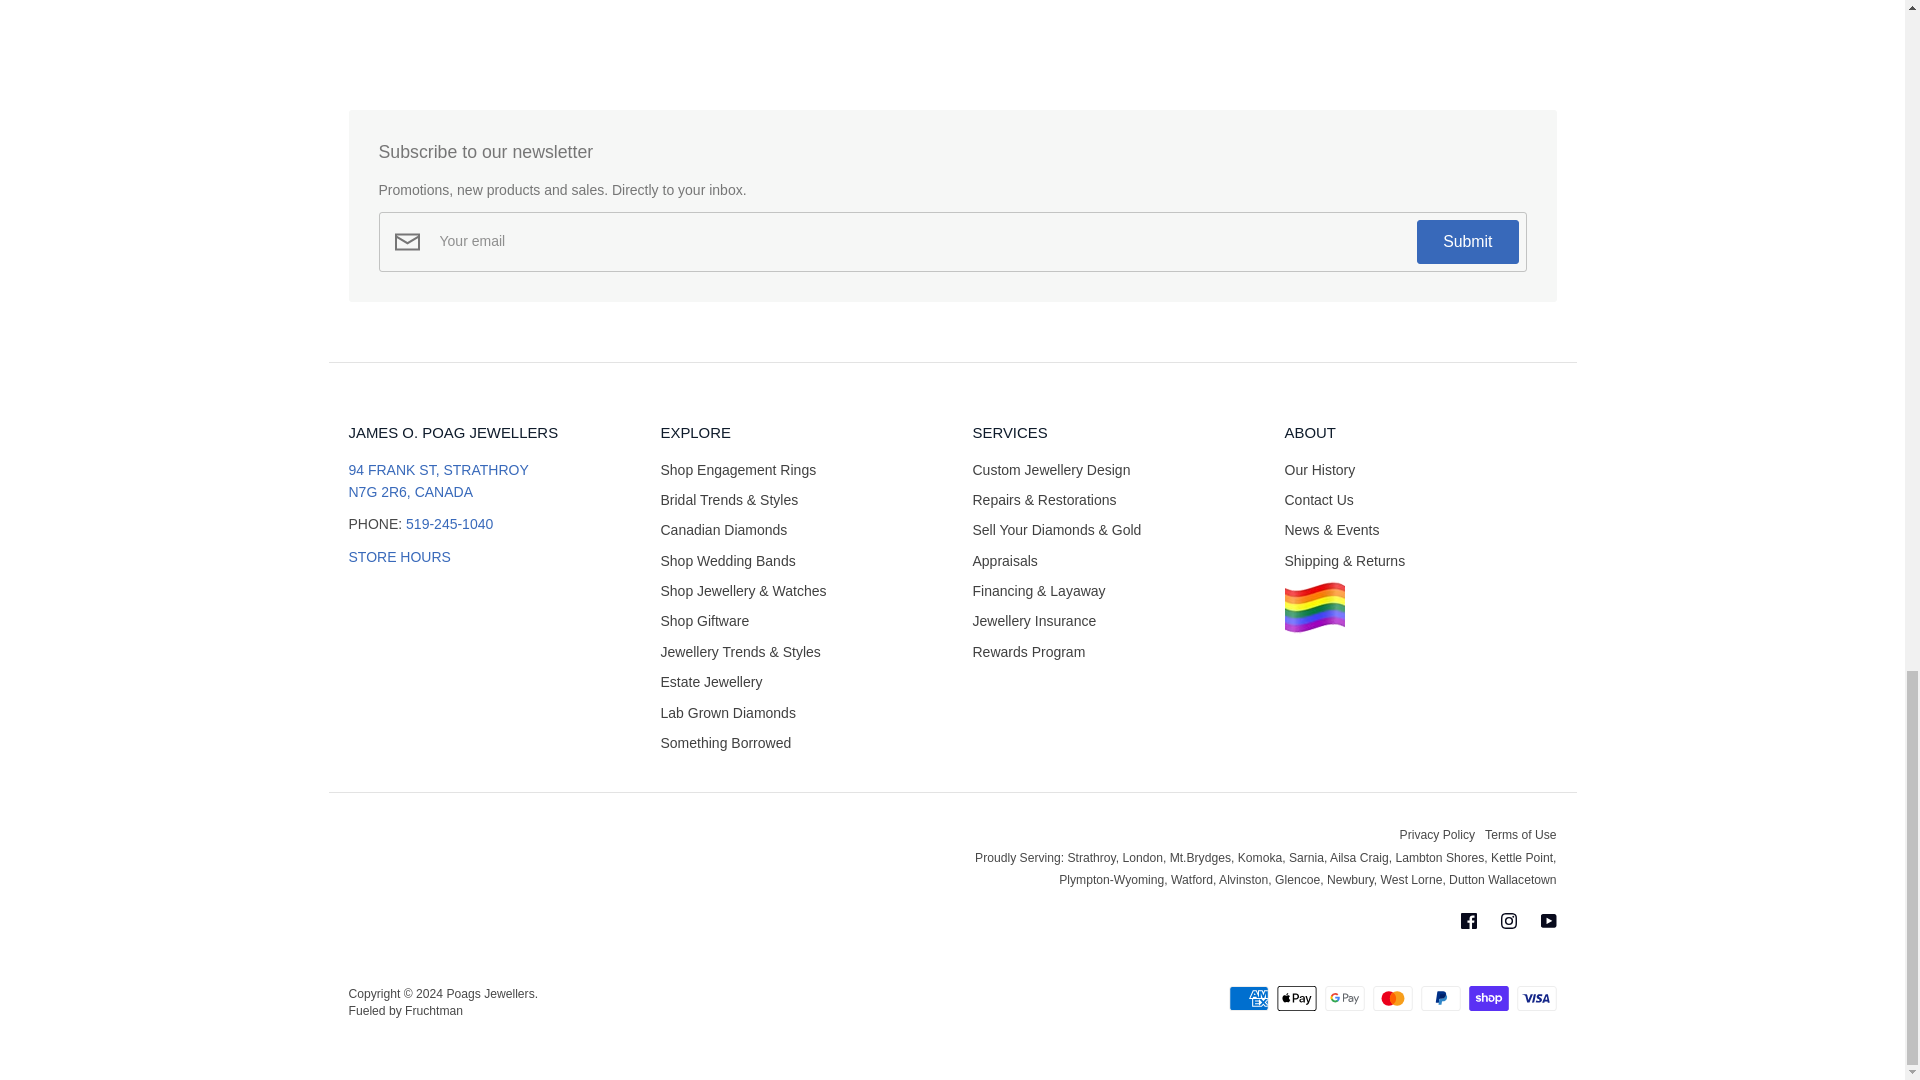  Describe the element at coordinates (1440, 998) in the screenshot. I see `PayPal` at that location.